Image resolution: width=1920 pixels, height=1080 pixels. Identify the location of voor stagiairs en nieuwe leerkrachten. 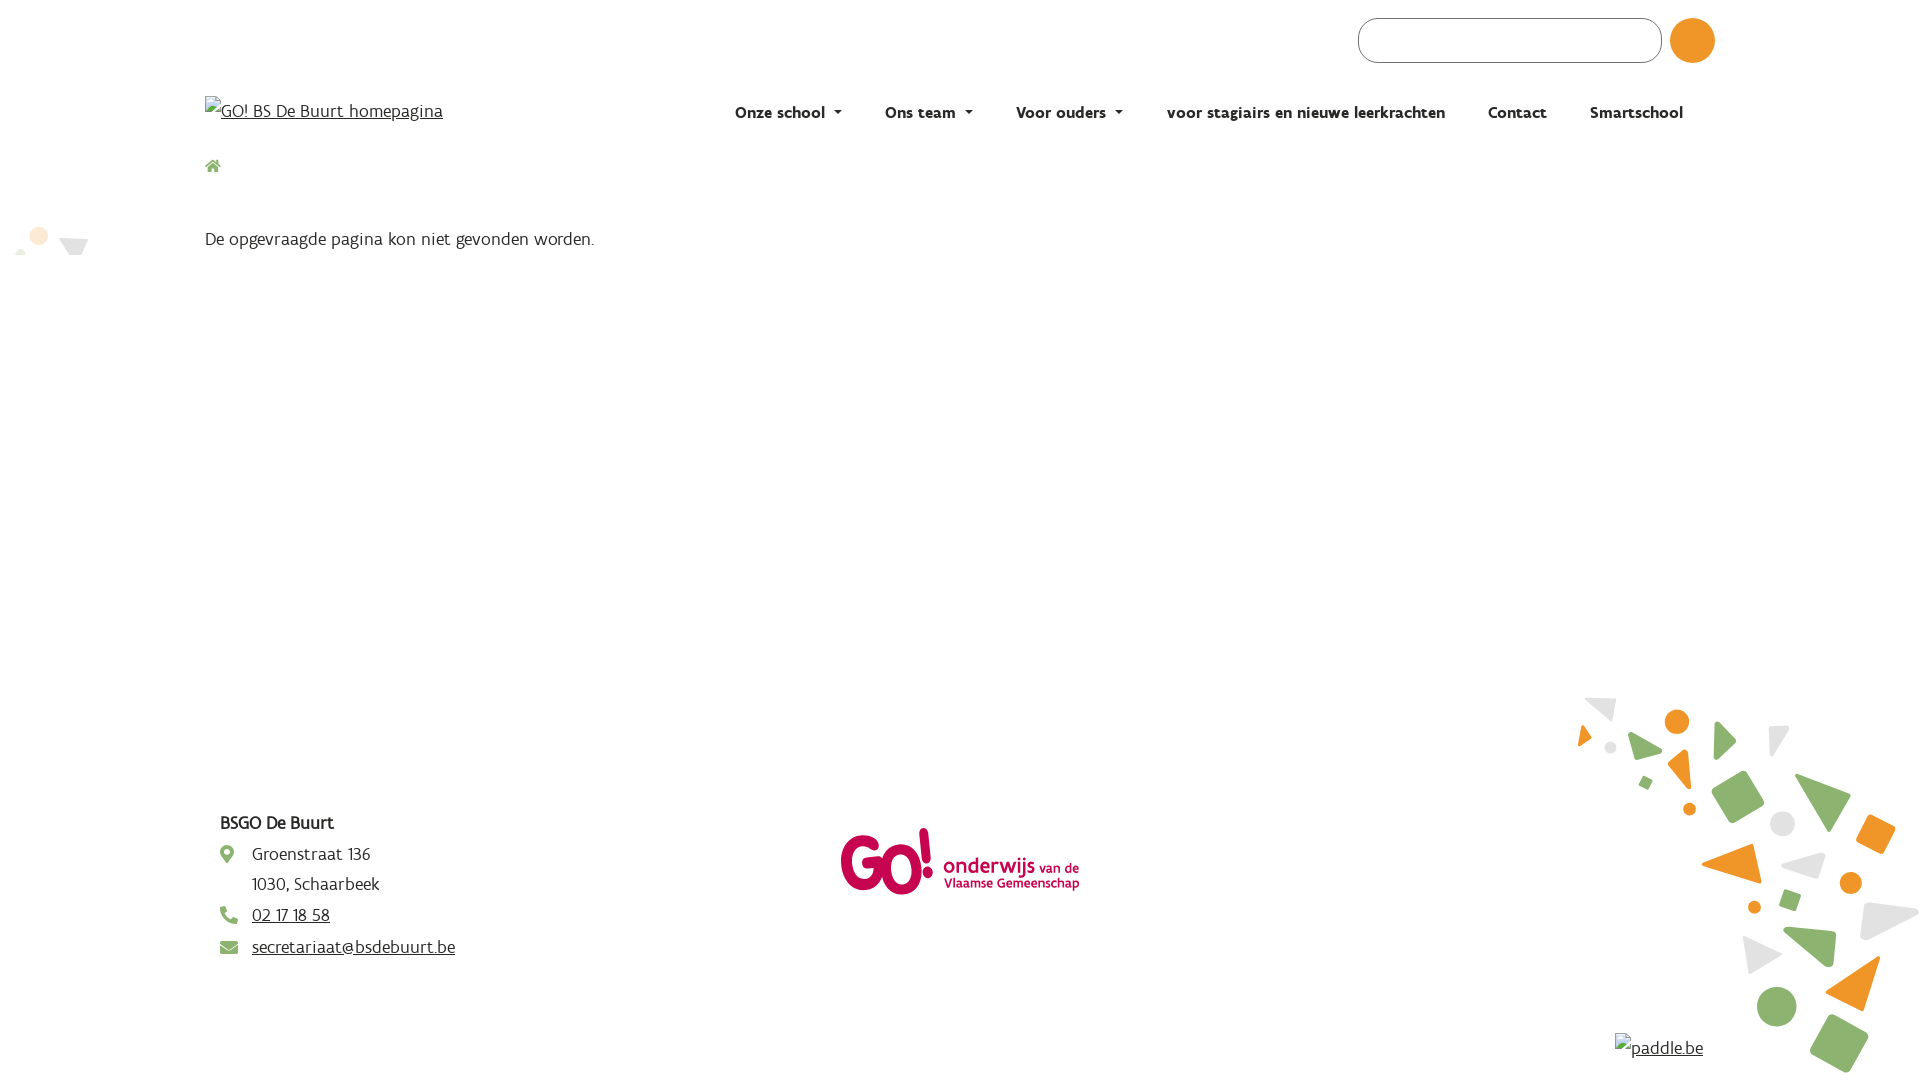
(1306, 112).